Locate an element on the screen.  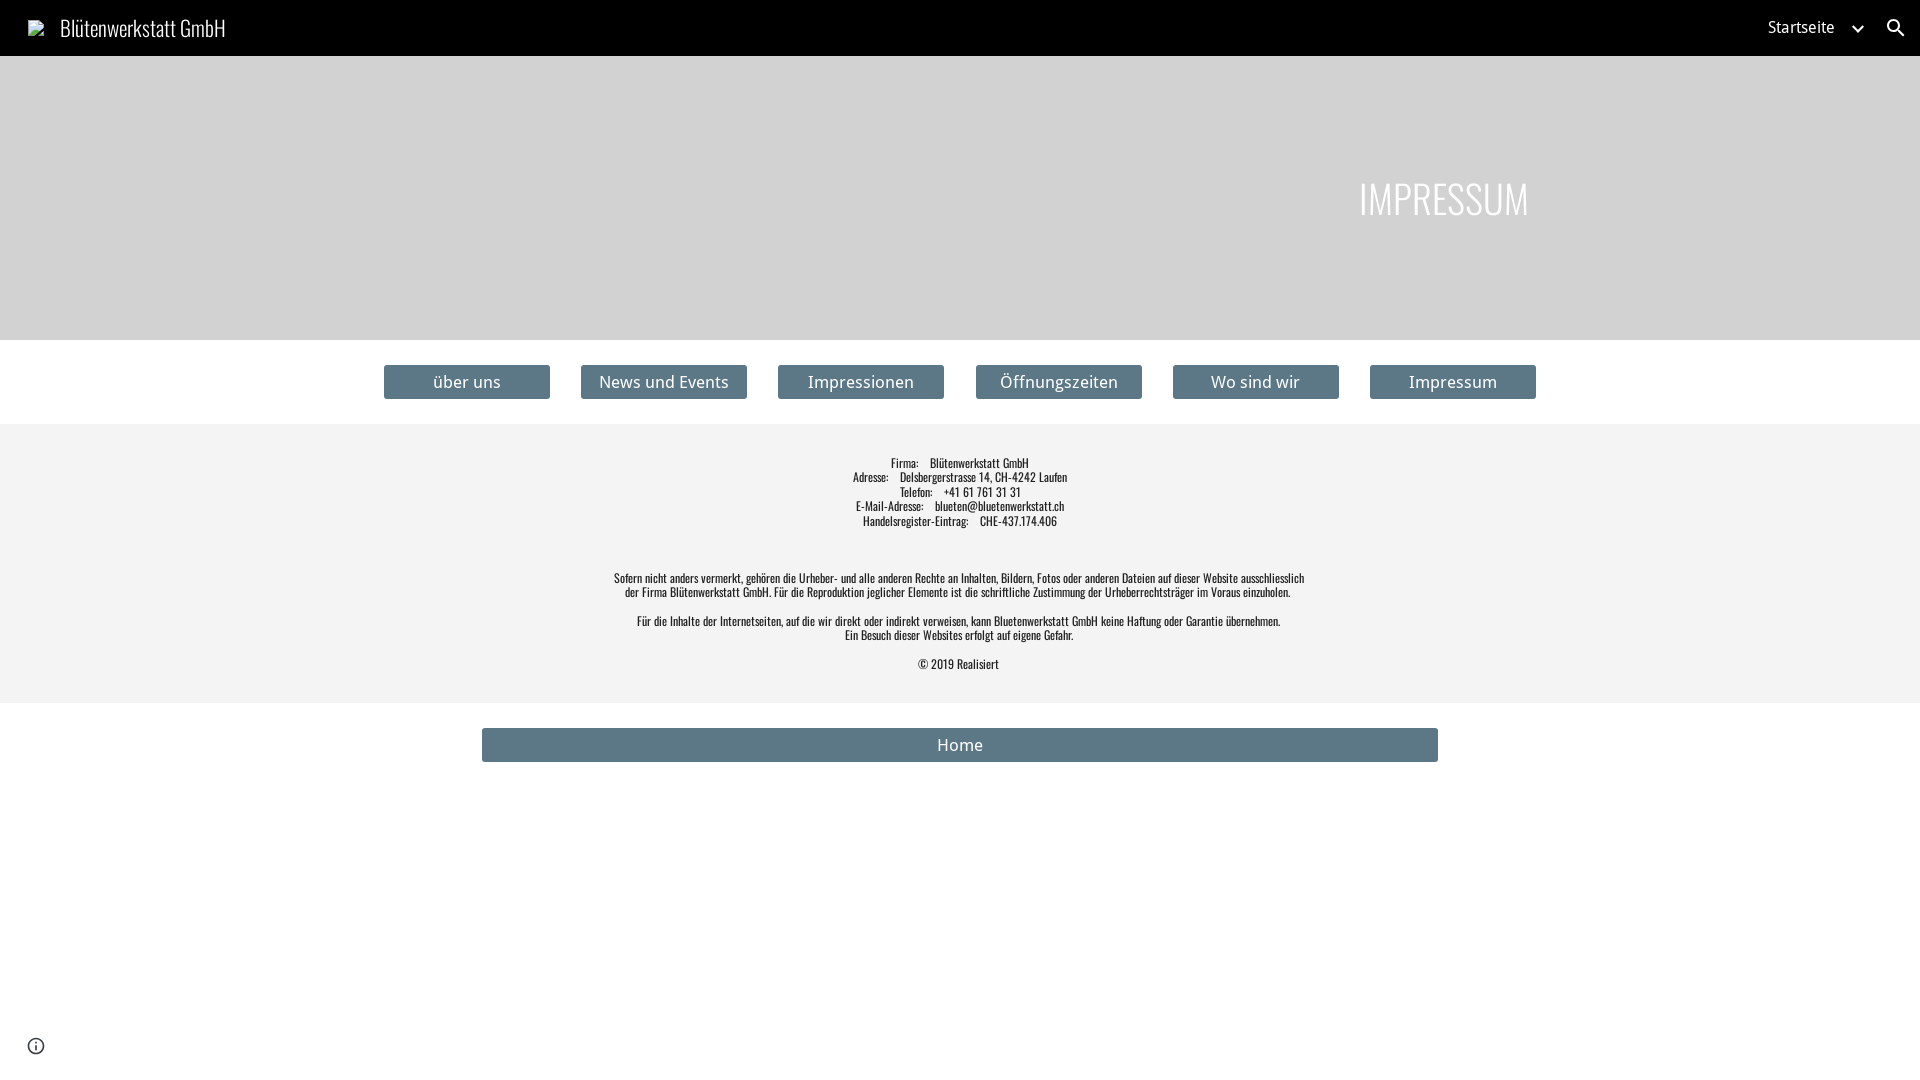
News und Events is located at coordinates (664, 382).